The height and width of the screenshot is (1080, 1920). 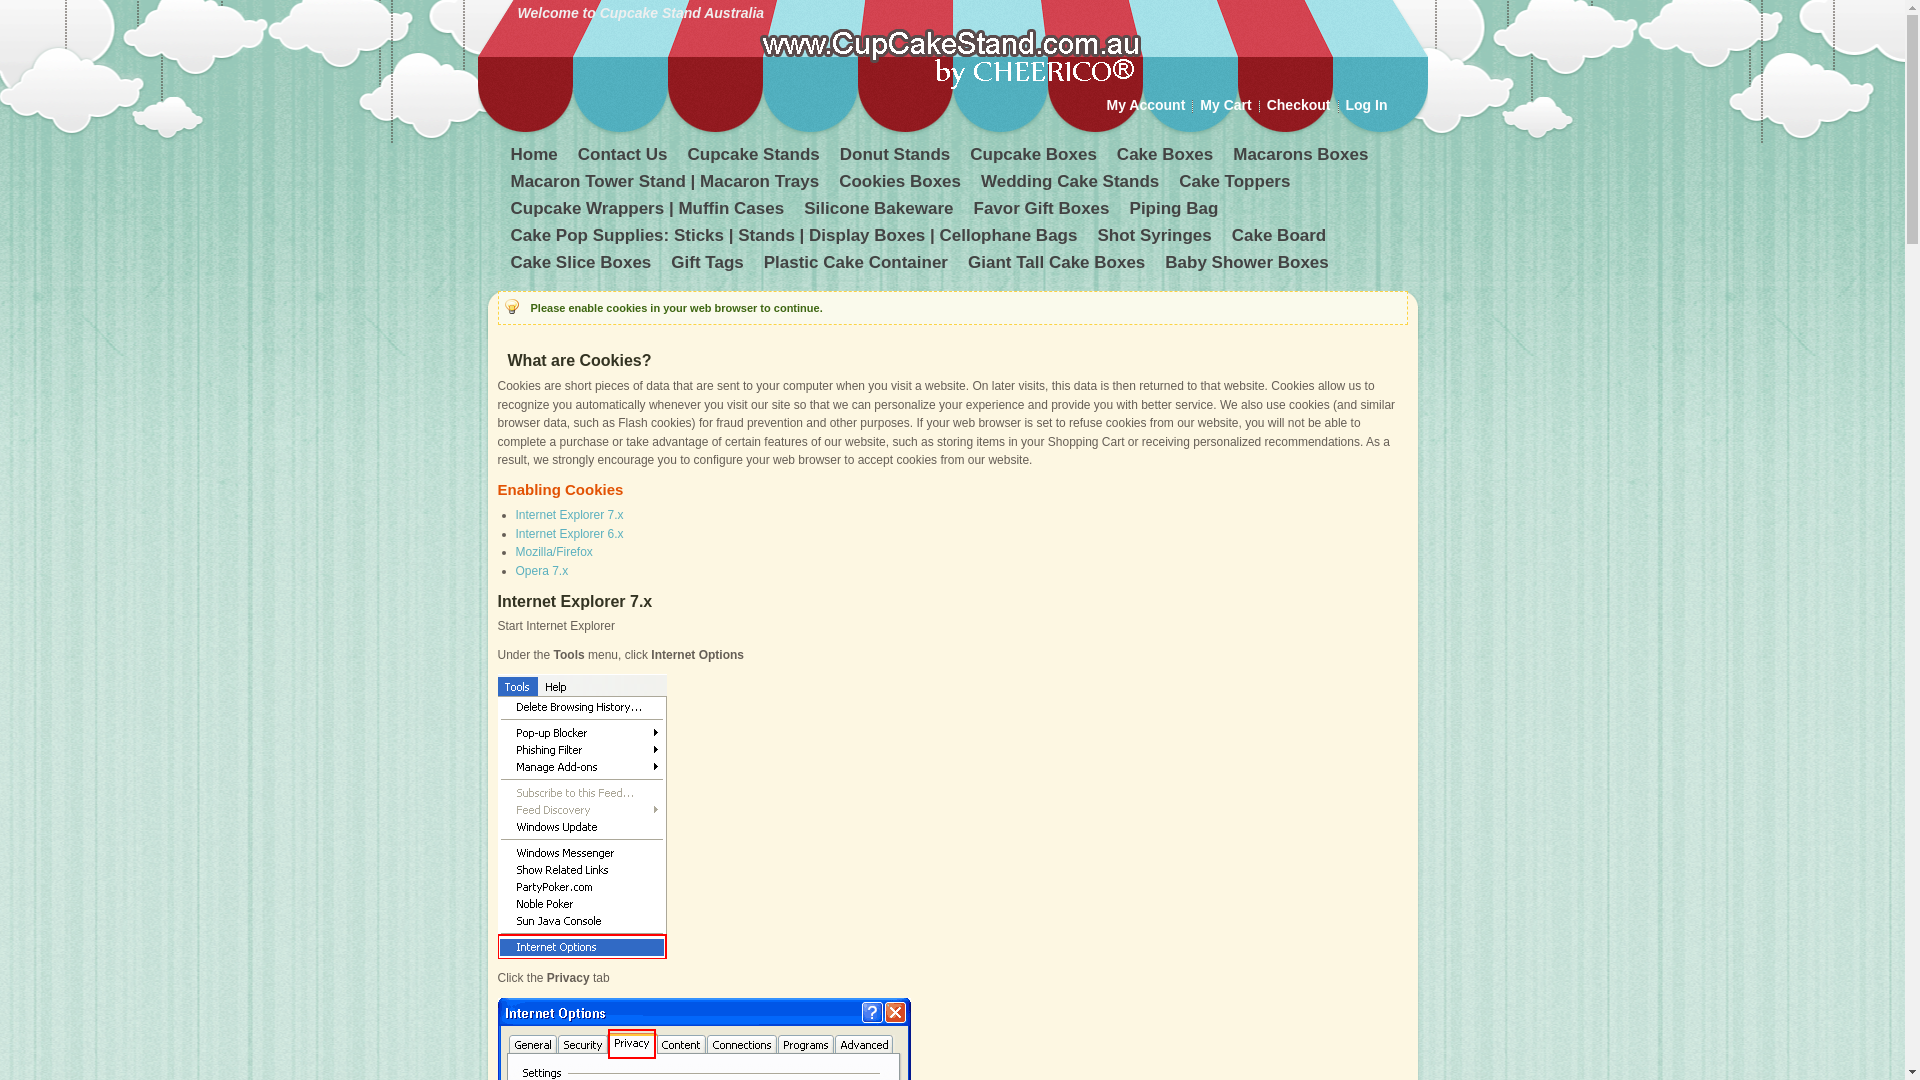 What do you see at coordinates (649, 212) in the screenshot?
I see `Cupcake Wrappers | Muffin Cases` at bounding box center [649, 212].